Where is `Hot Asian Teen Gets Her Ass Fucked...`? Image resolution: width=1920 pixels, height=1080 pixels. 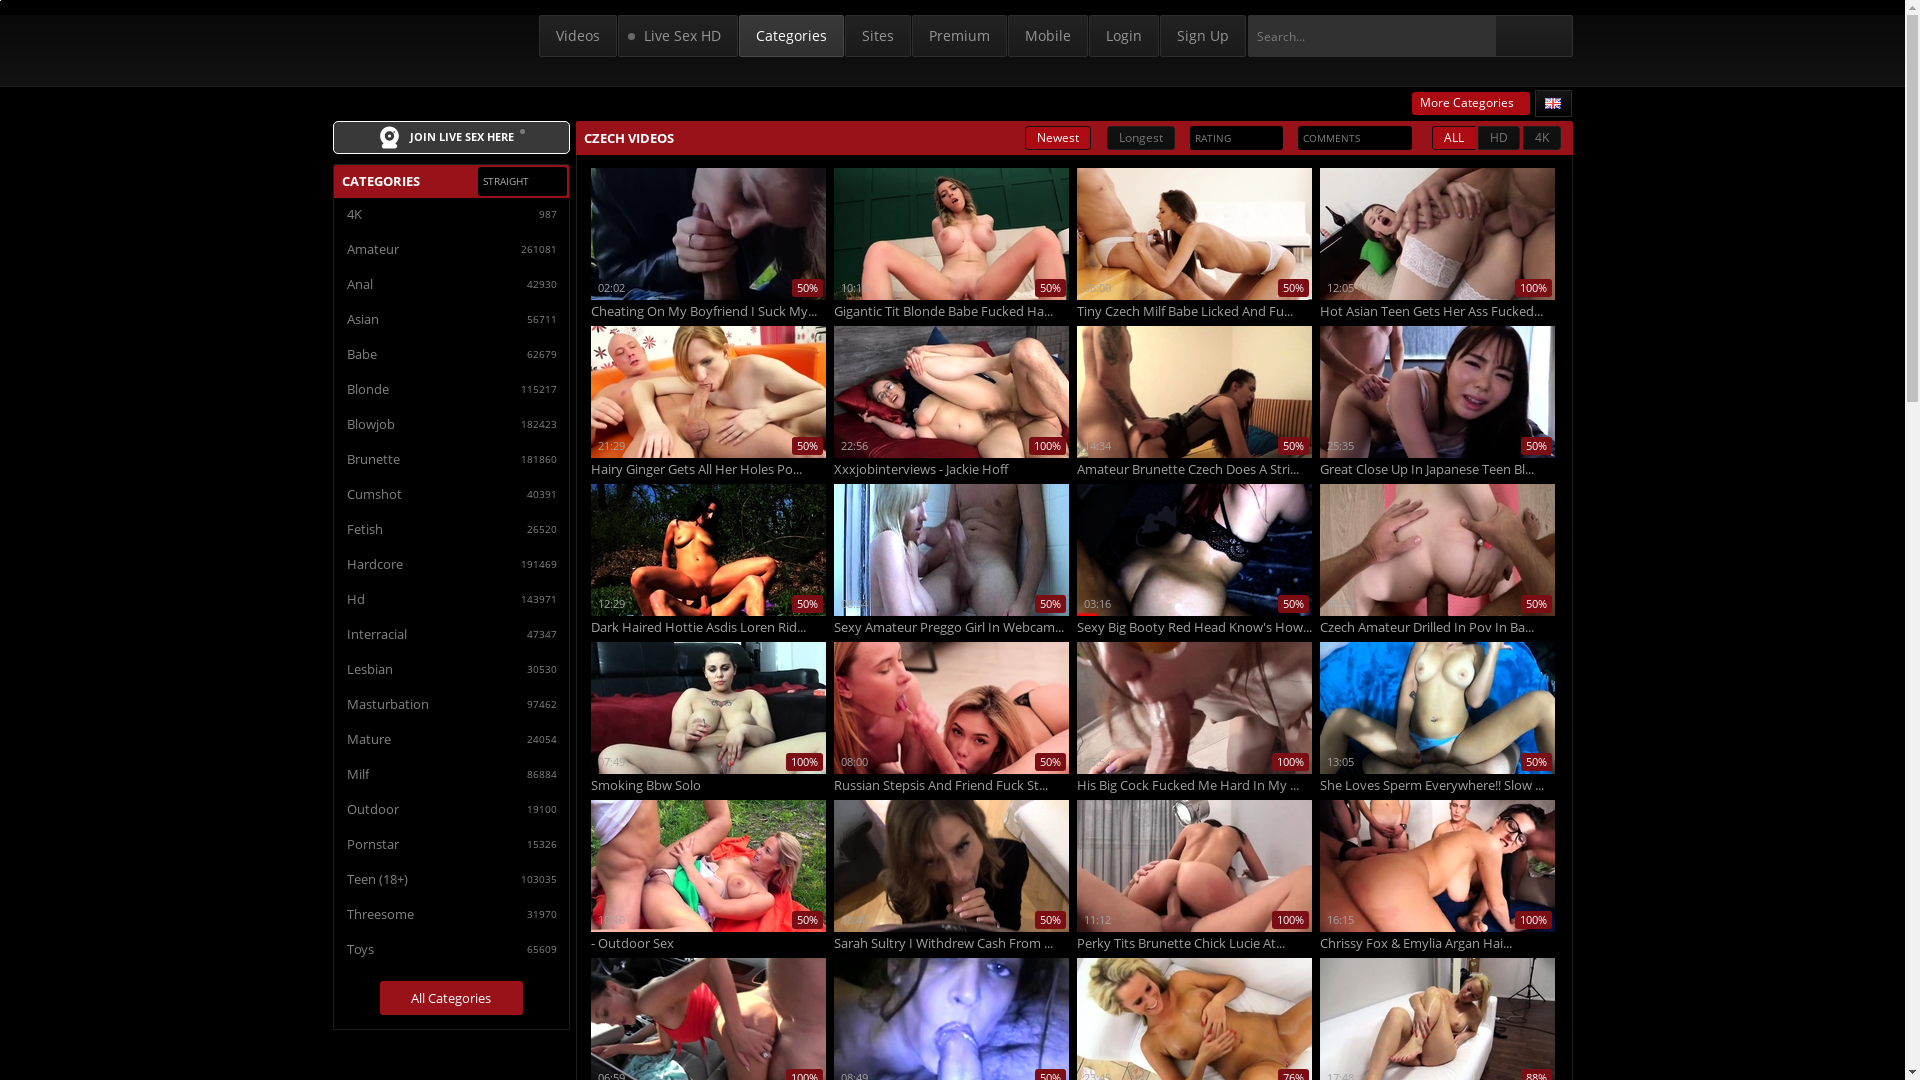
Hot Asian Teen Gets Her Ass Fucked... is located at coordinates (1438, 312).